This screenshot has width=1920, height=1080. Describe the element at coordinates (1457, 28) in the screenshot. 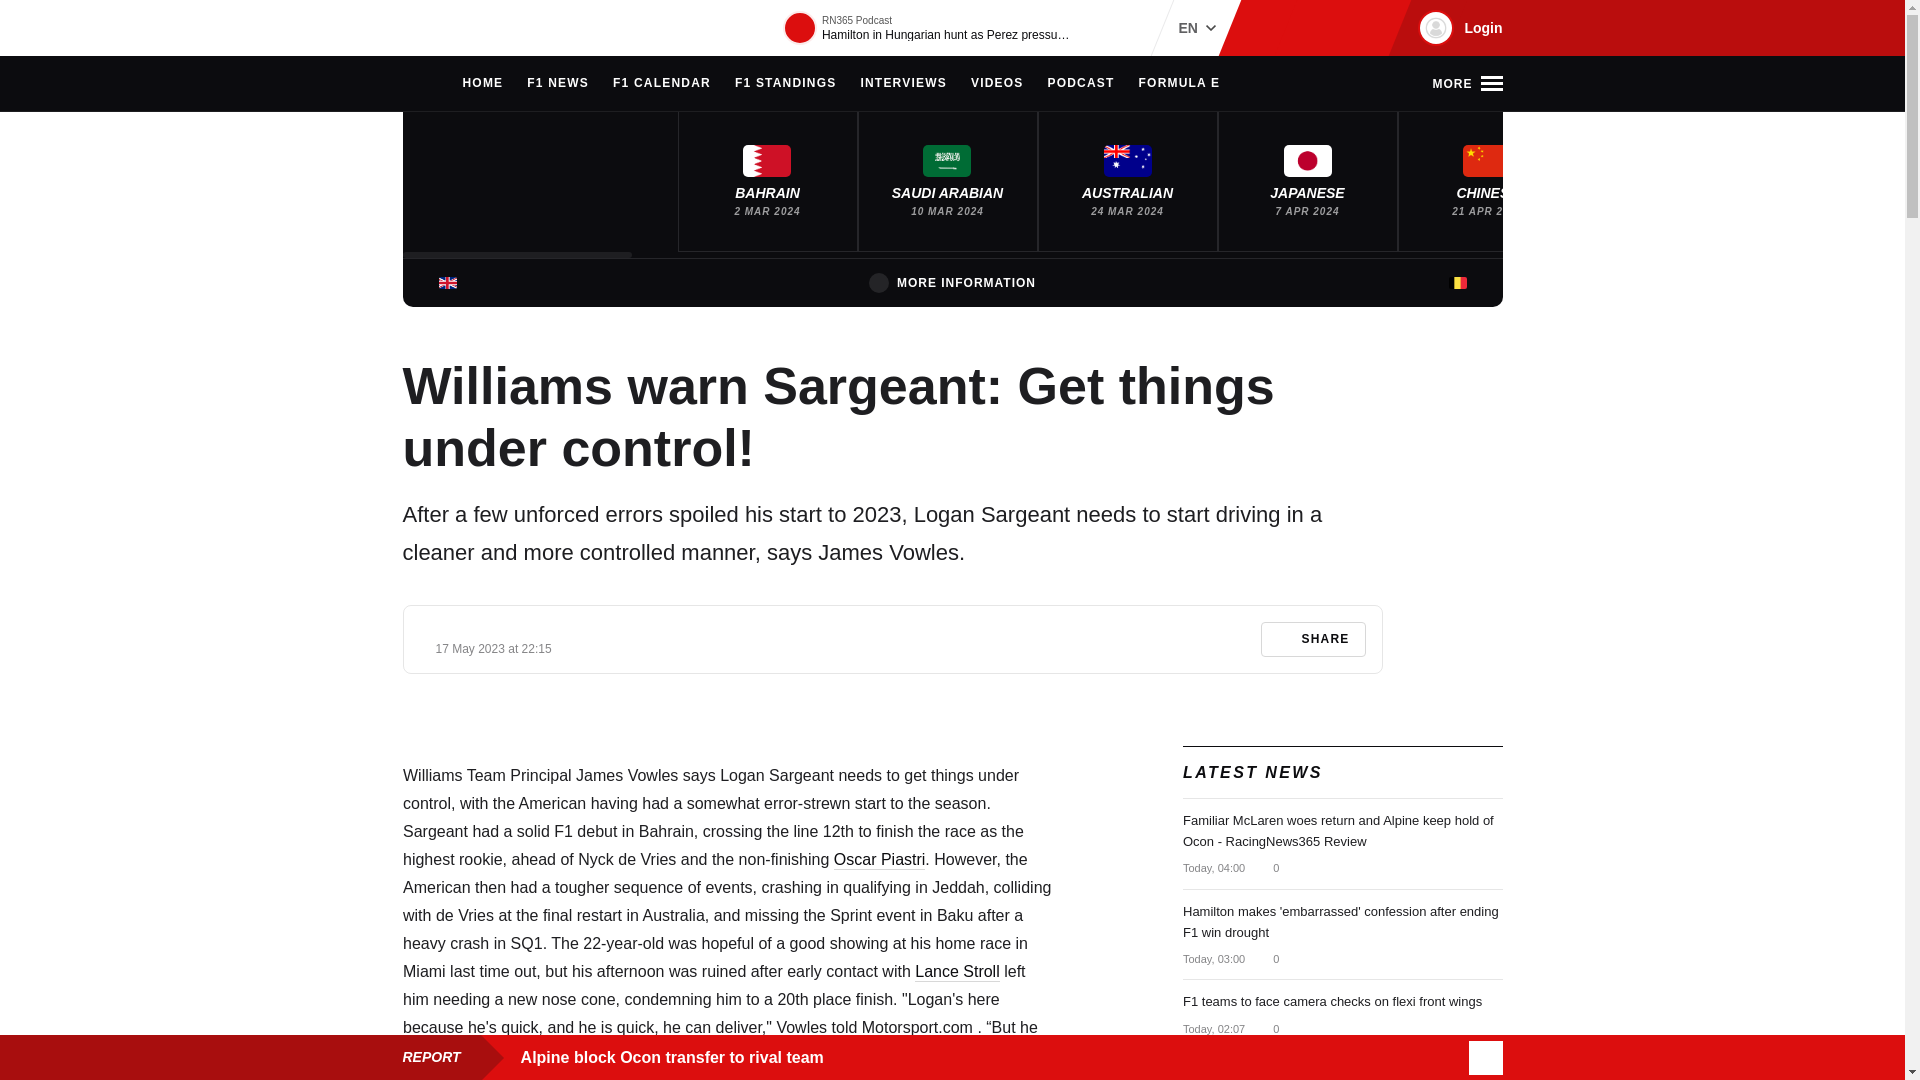

I see `Login` at that location.